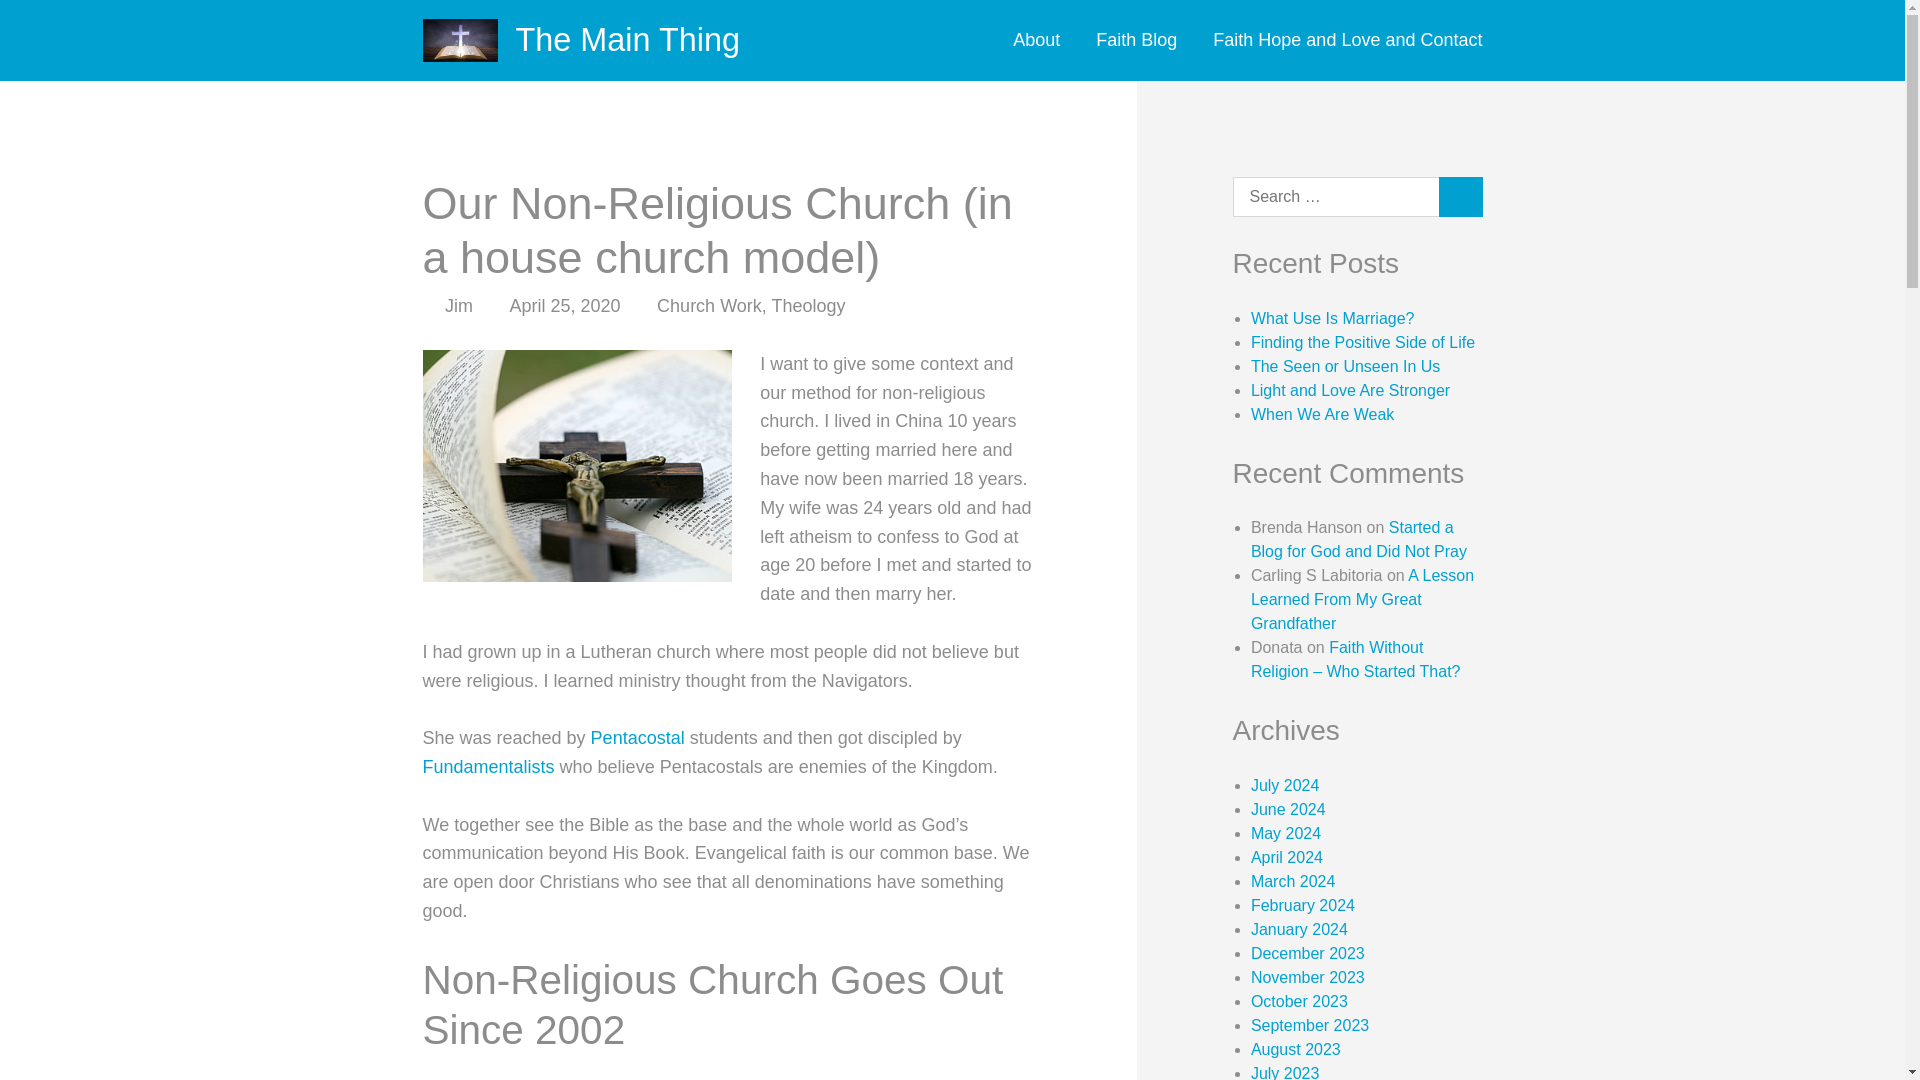 Image resolution: width=1920 pixels, height=1080 pixels. What do you see at coordinates (1308, 977) in the screenshot?
I see `November 2023` at bounding box center [1308, 977].